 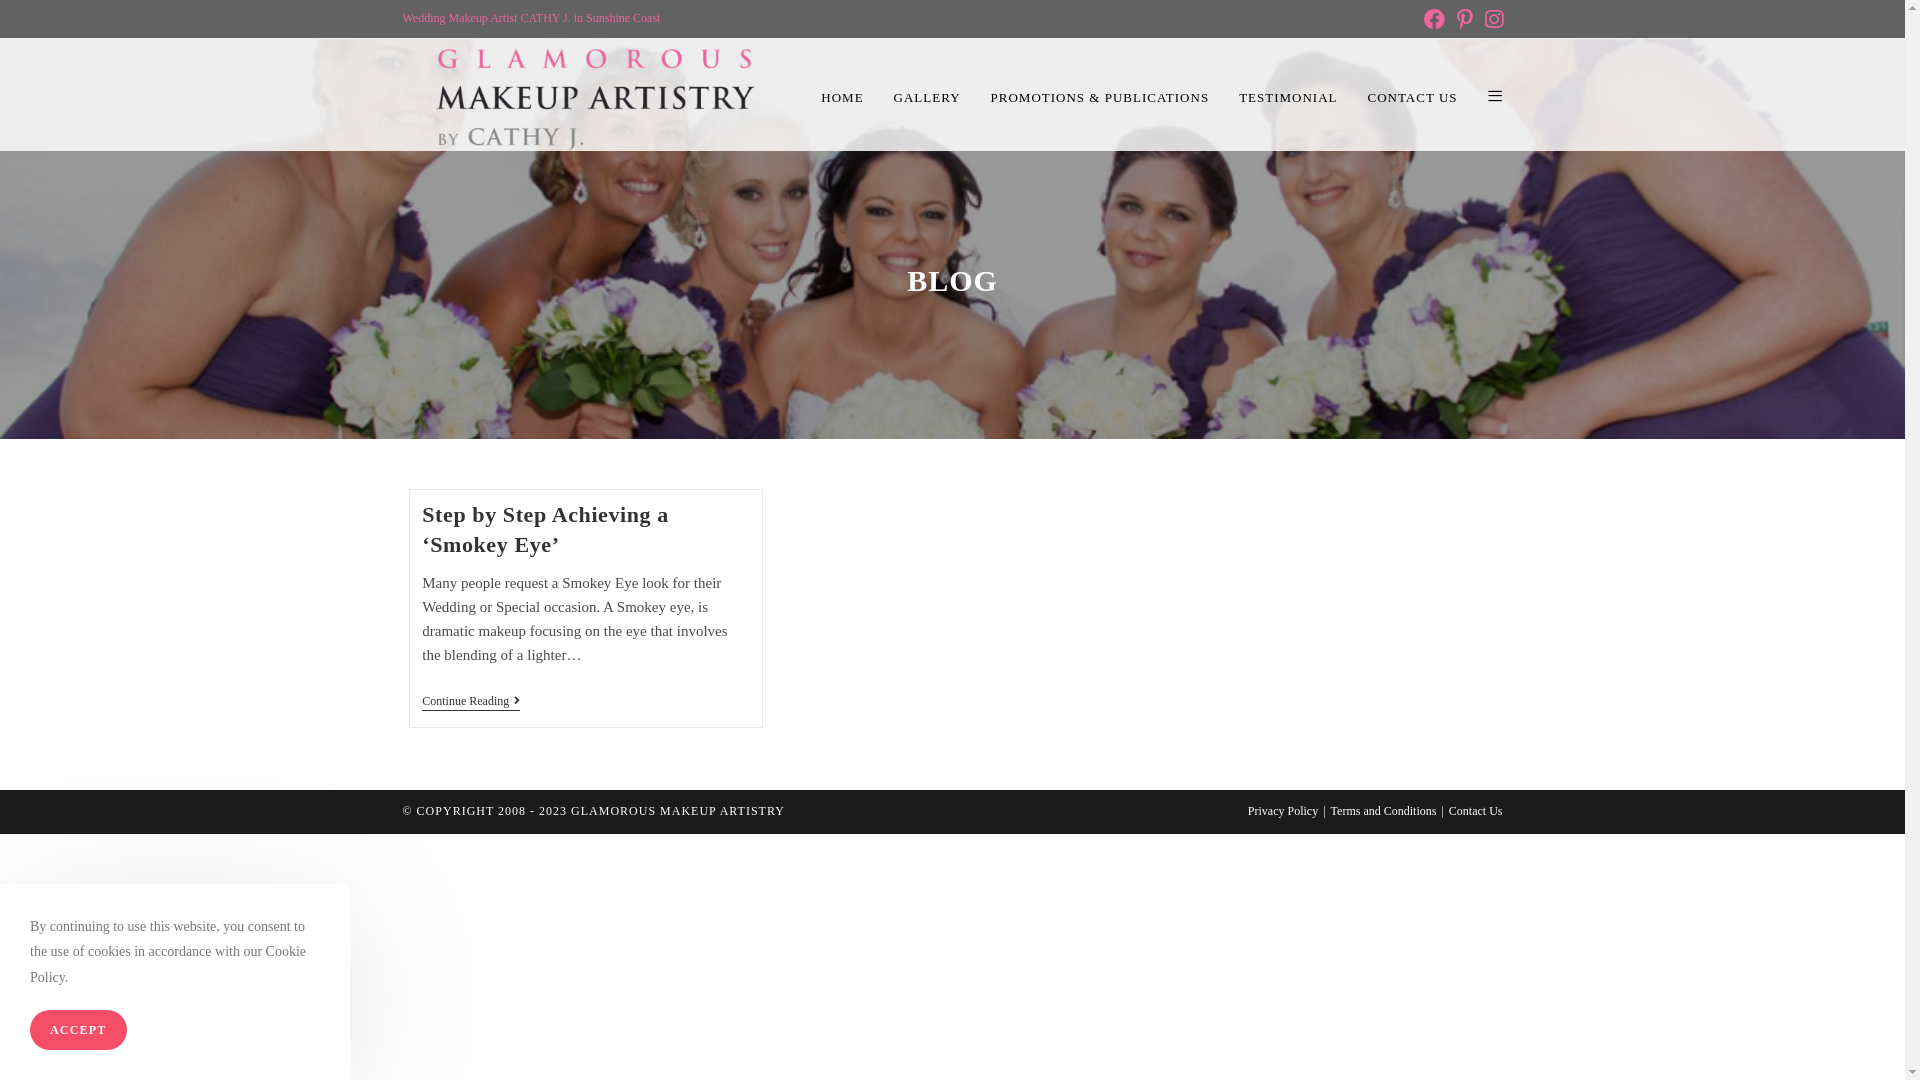 What do you see at coordinates (1288, 98) in the screenshot?
I see `TESTIMONIAL` at bounding box center [1288, 98].